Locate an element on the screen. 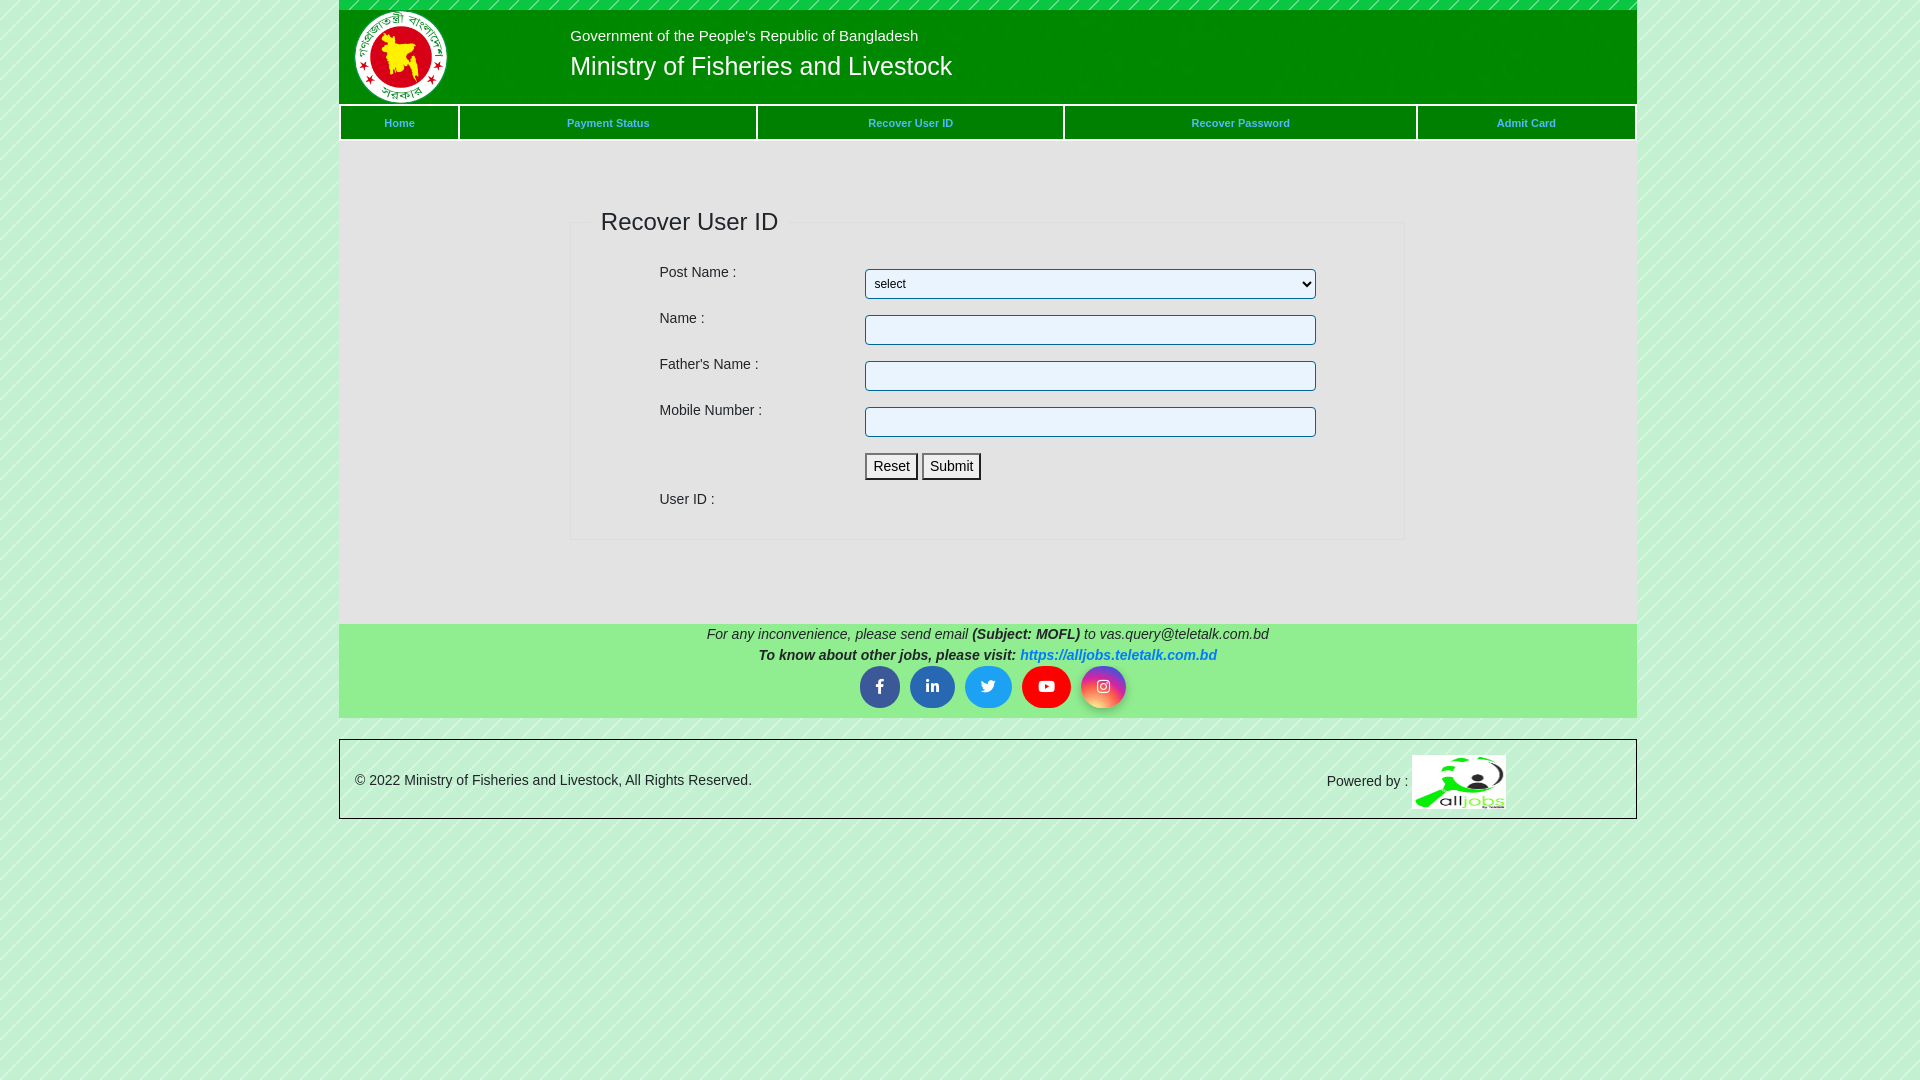 This screenshot has height=1080, width=1920. Reset is located at coordinates (892, 466).